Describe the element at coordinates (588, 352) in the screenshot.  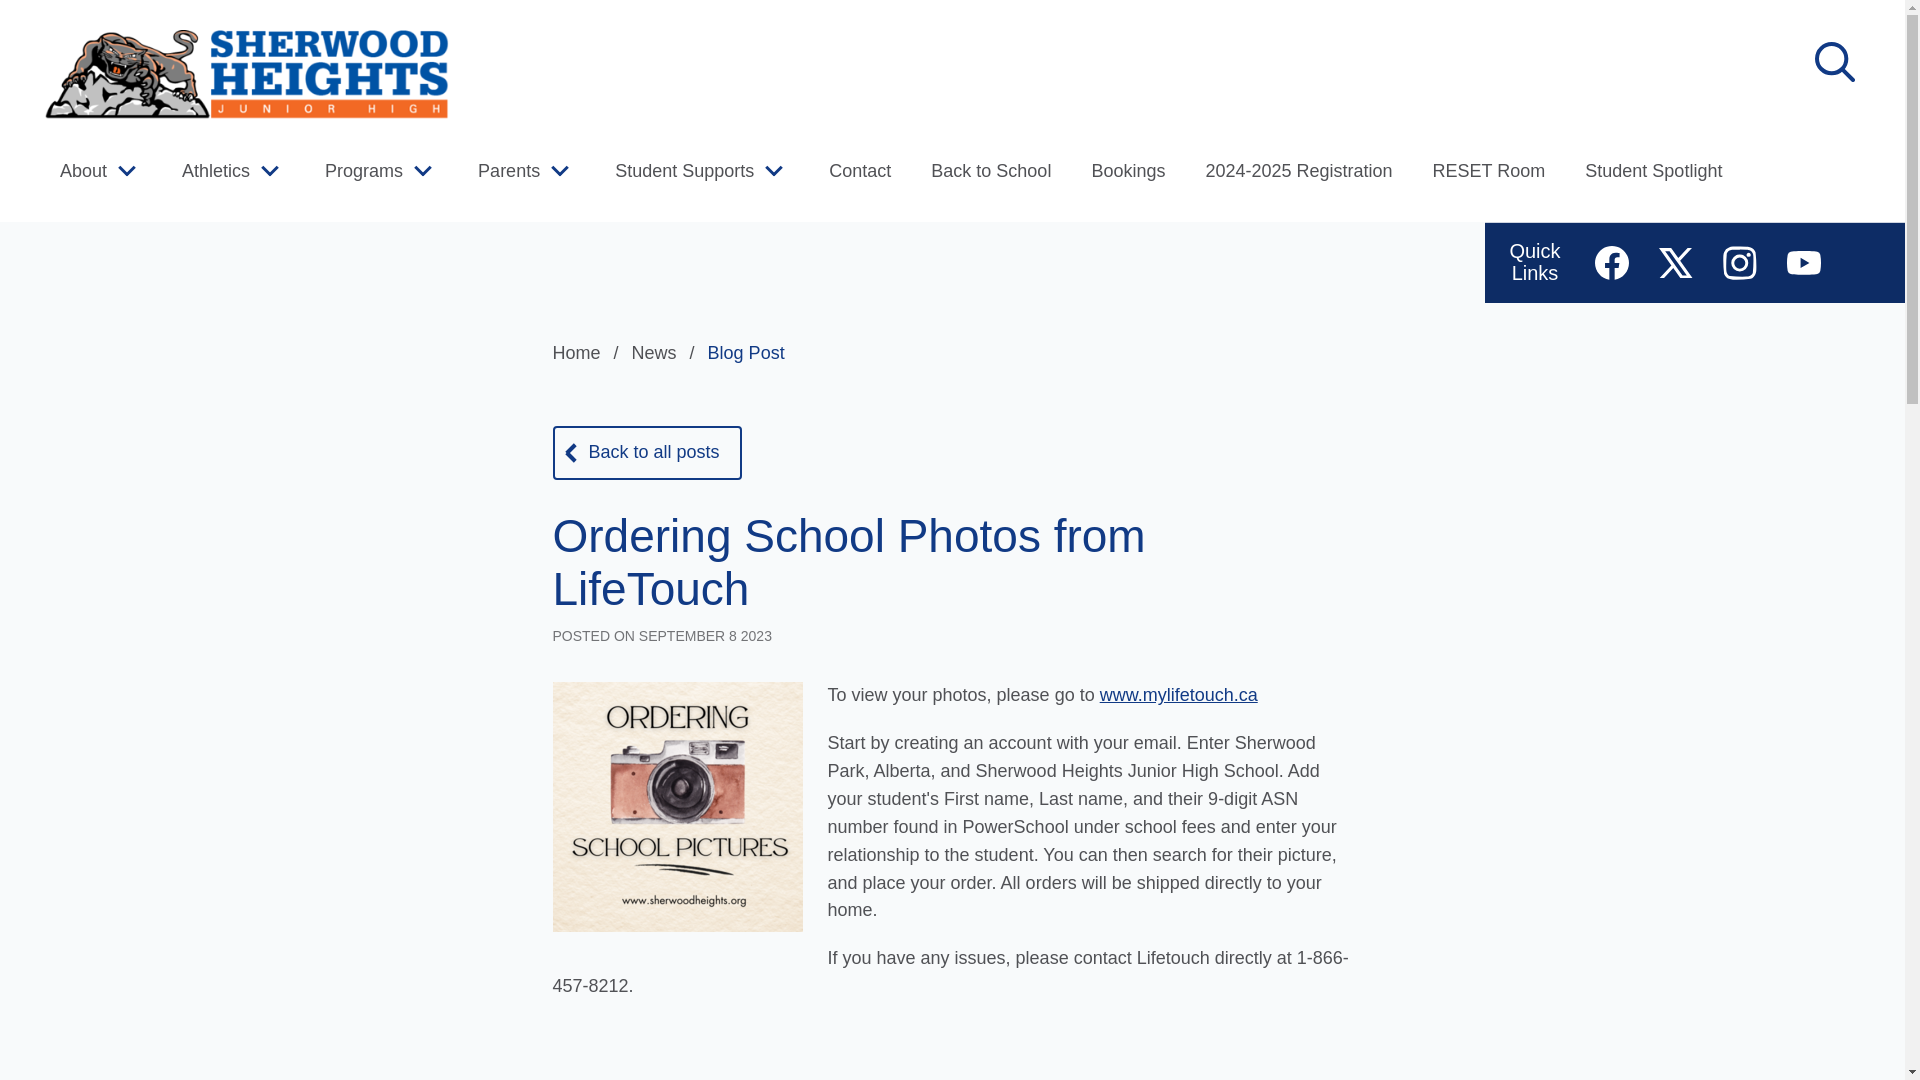
I see `Home` at that location.